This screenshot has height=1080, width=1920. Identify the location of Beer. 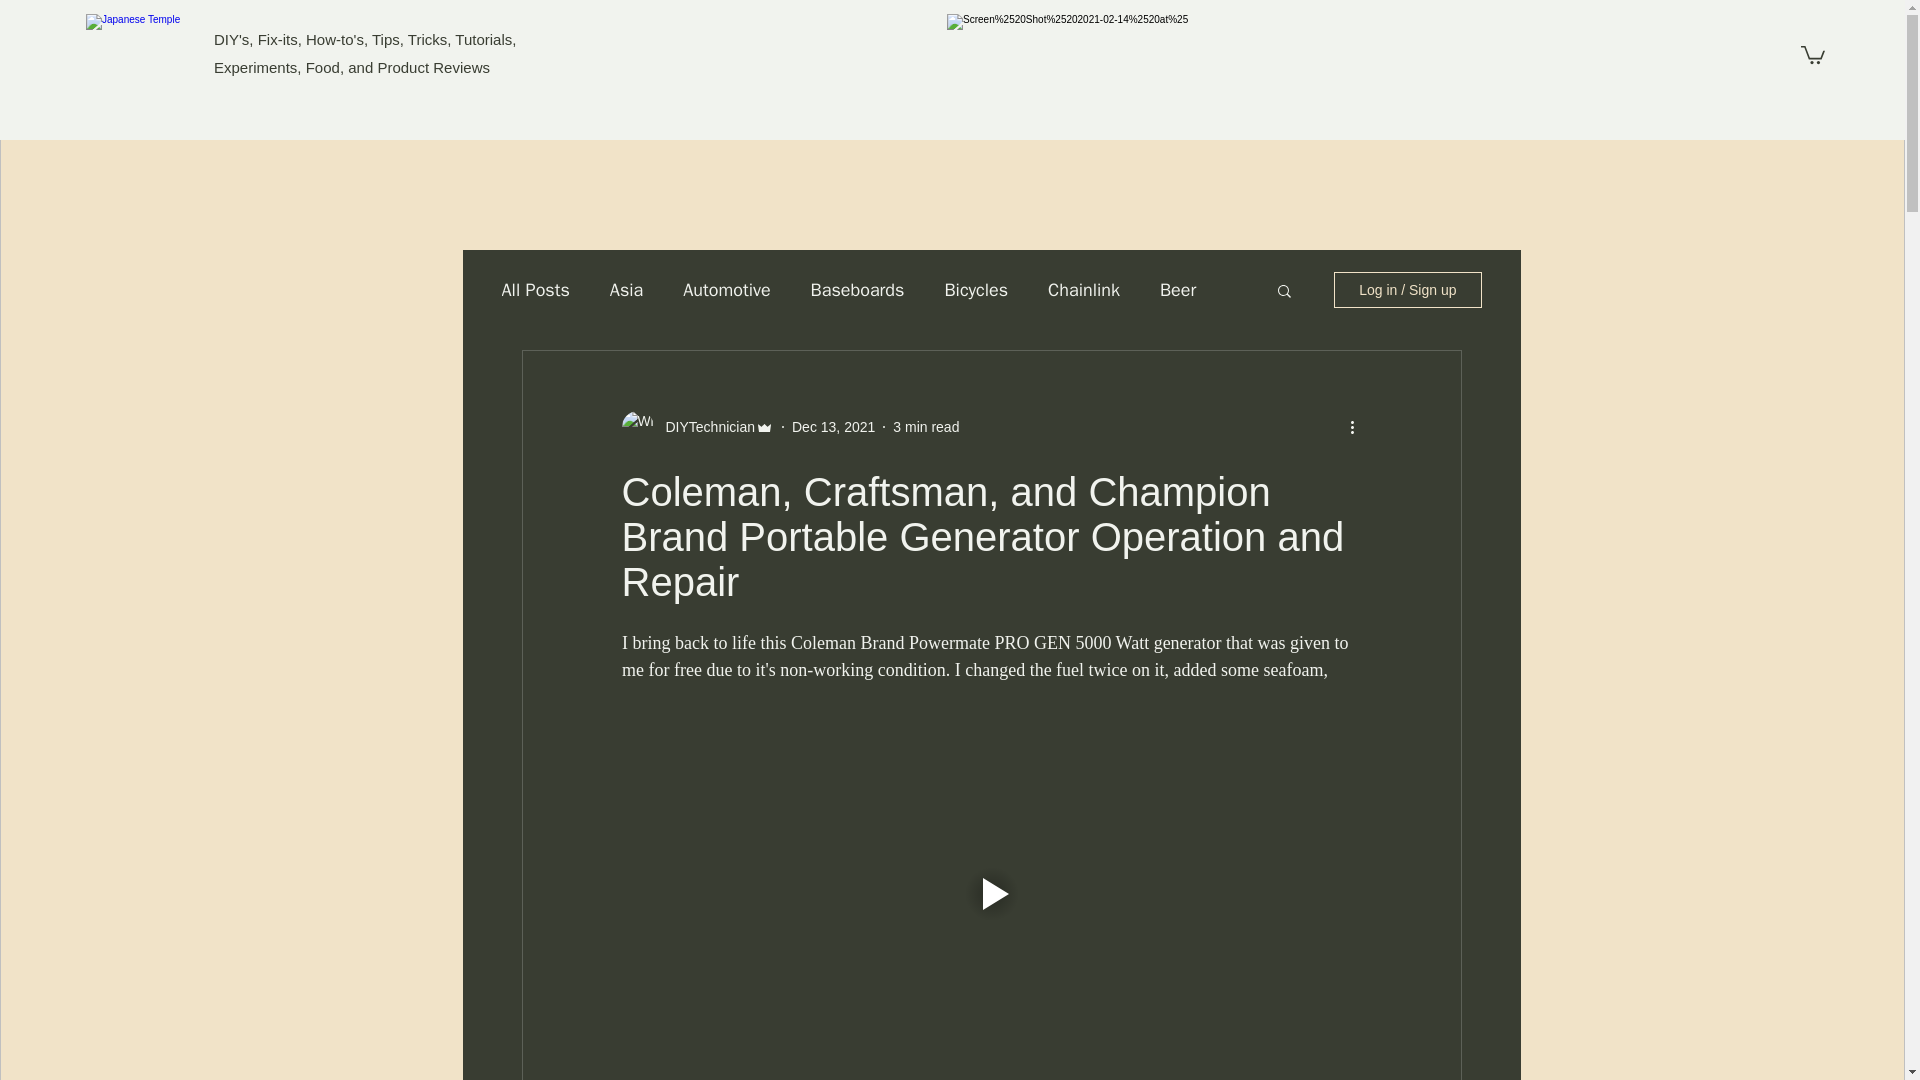
(1178, 290).